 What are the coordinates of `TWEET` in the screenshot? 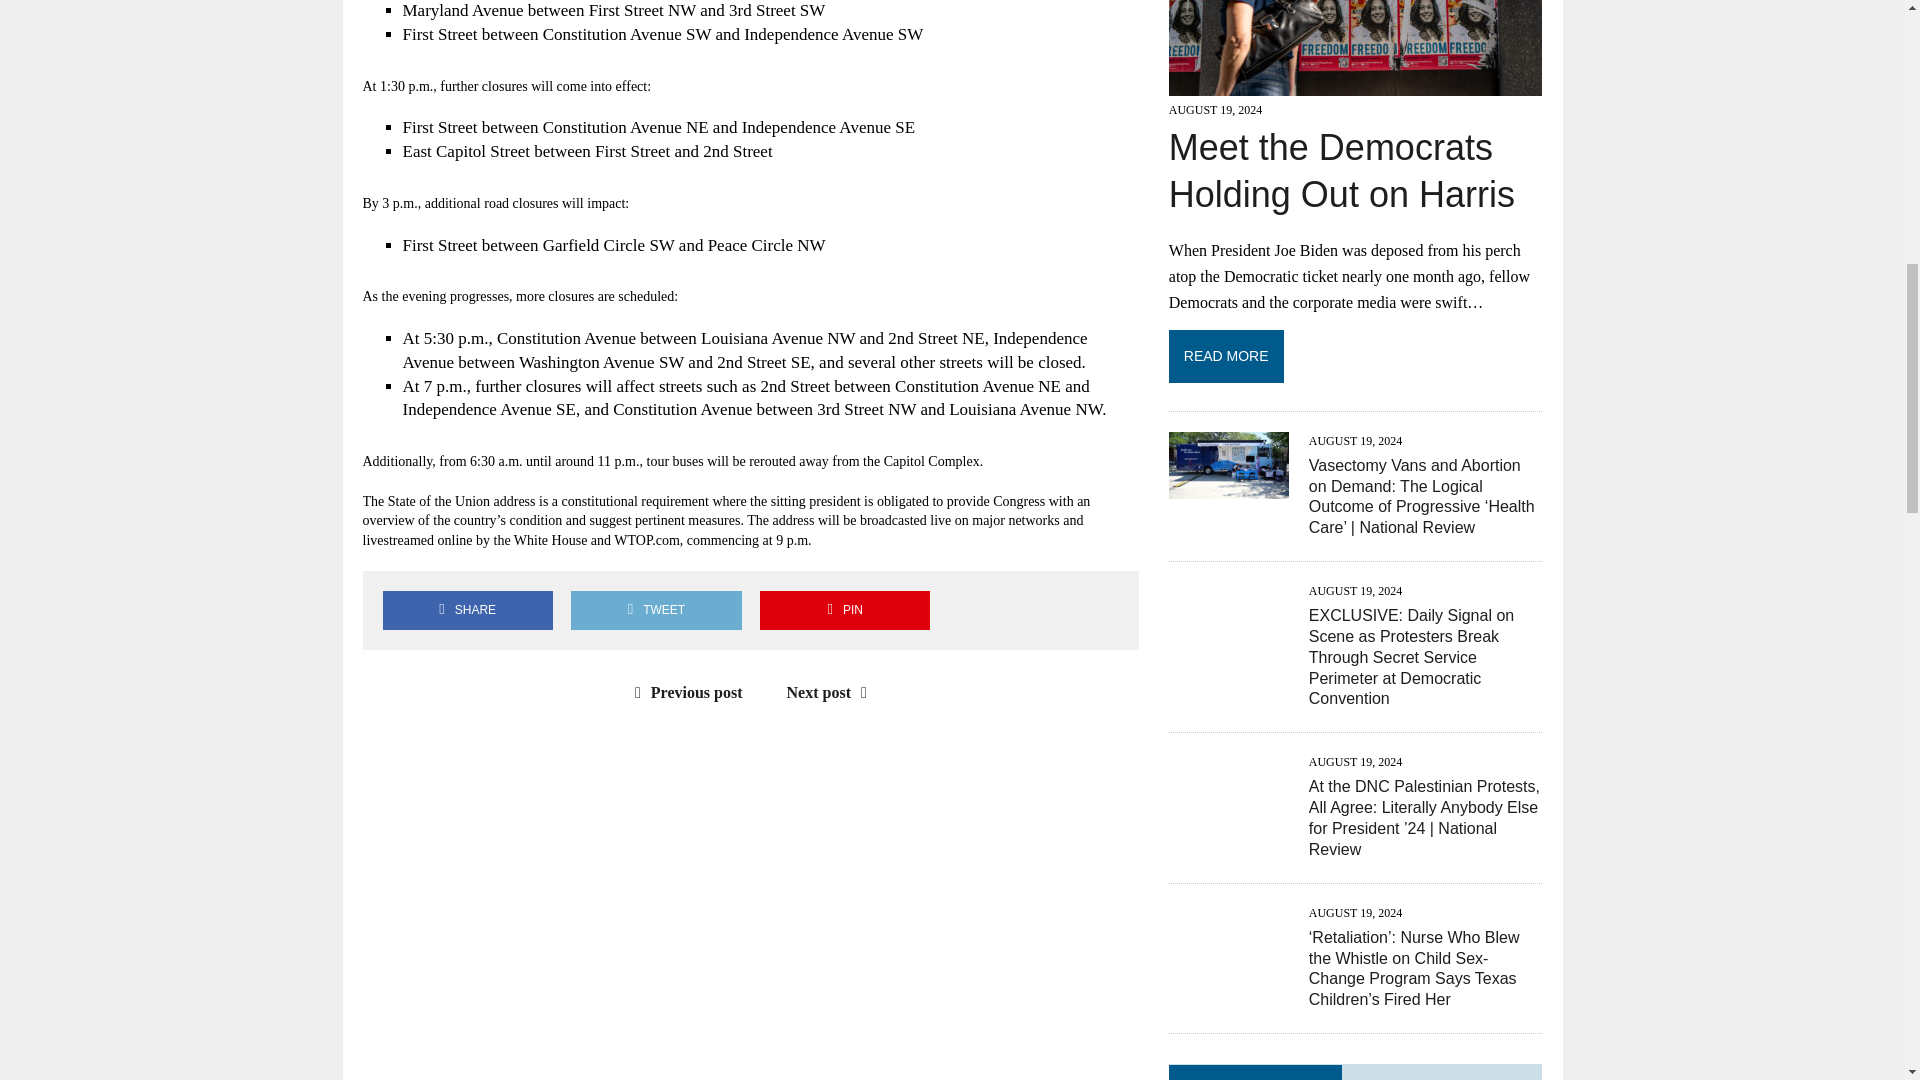 It's located at (656, 610).